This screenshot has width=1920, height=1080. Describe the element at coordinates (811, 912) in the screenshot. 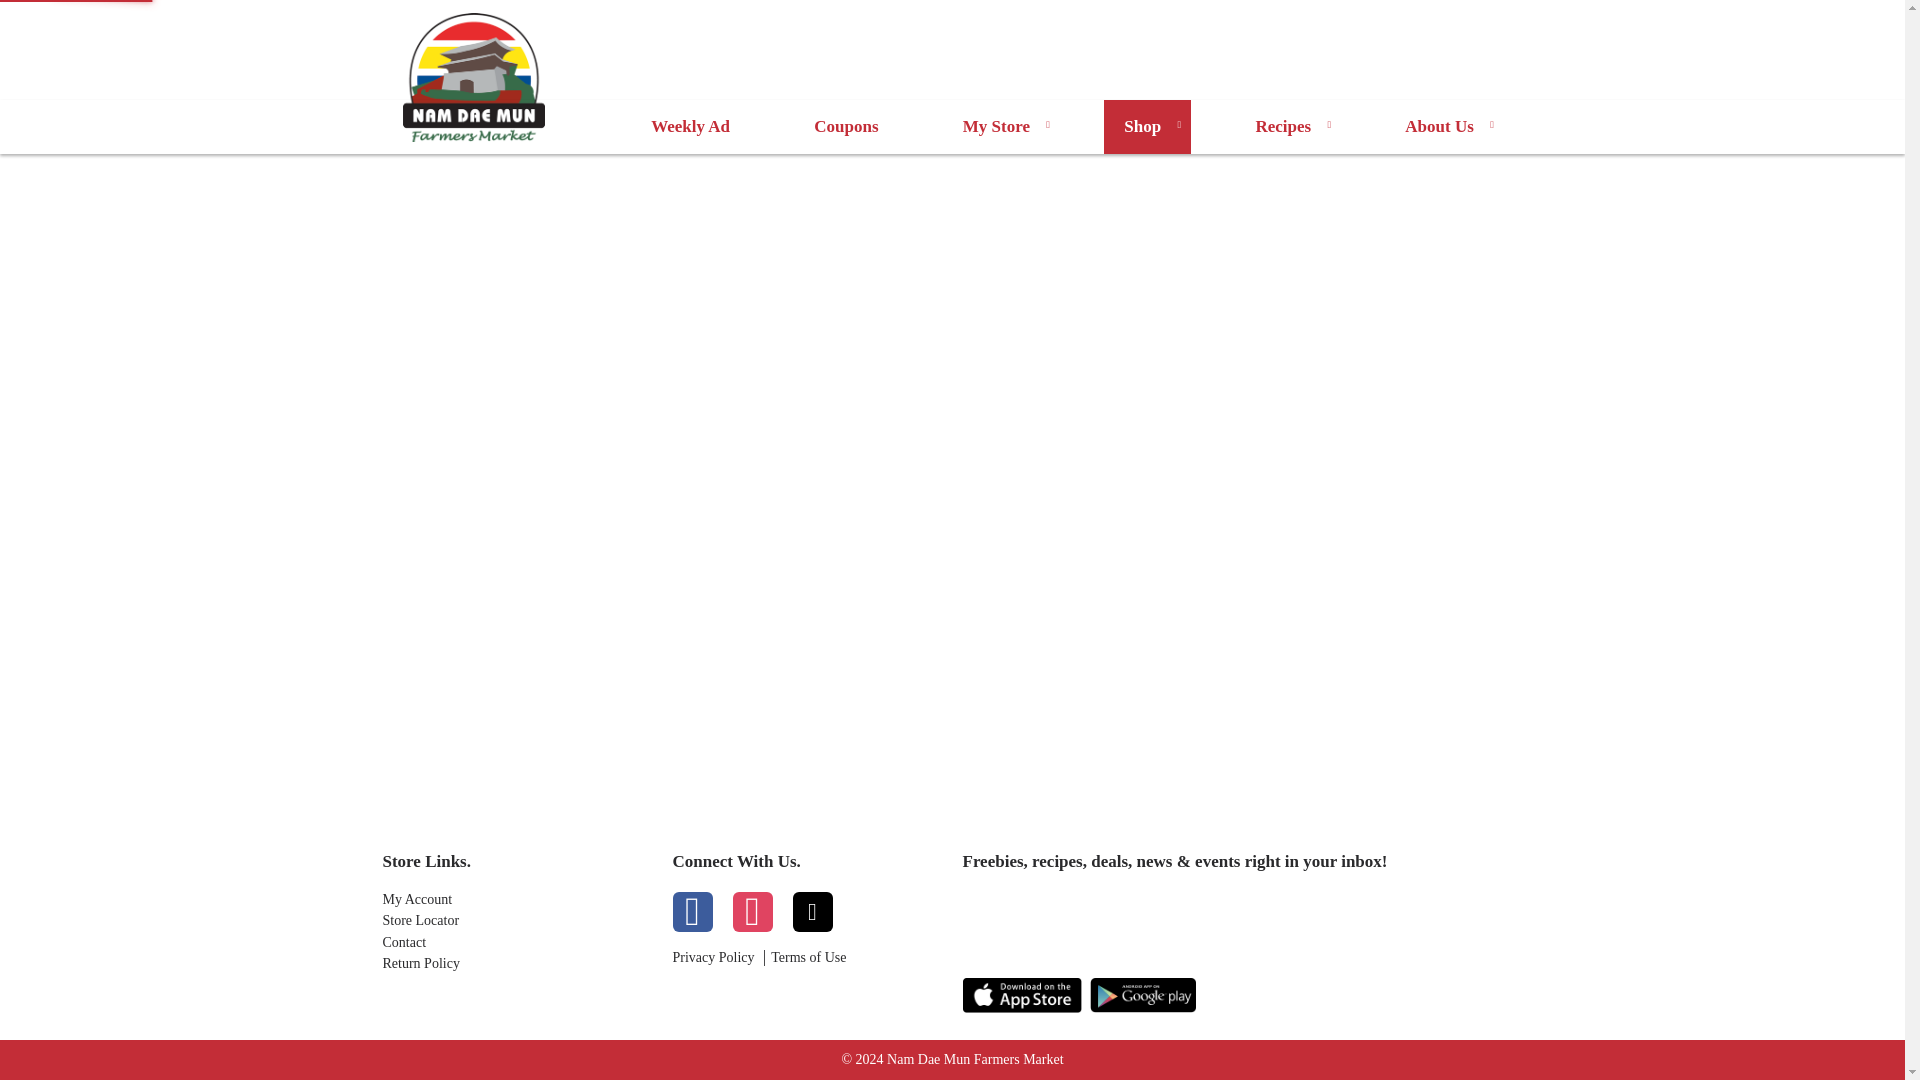

I see `Tiktok` at that location.